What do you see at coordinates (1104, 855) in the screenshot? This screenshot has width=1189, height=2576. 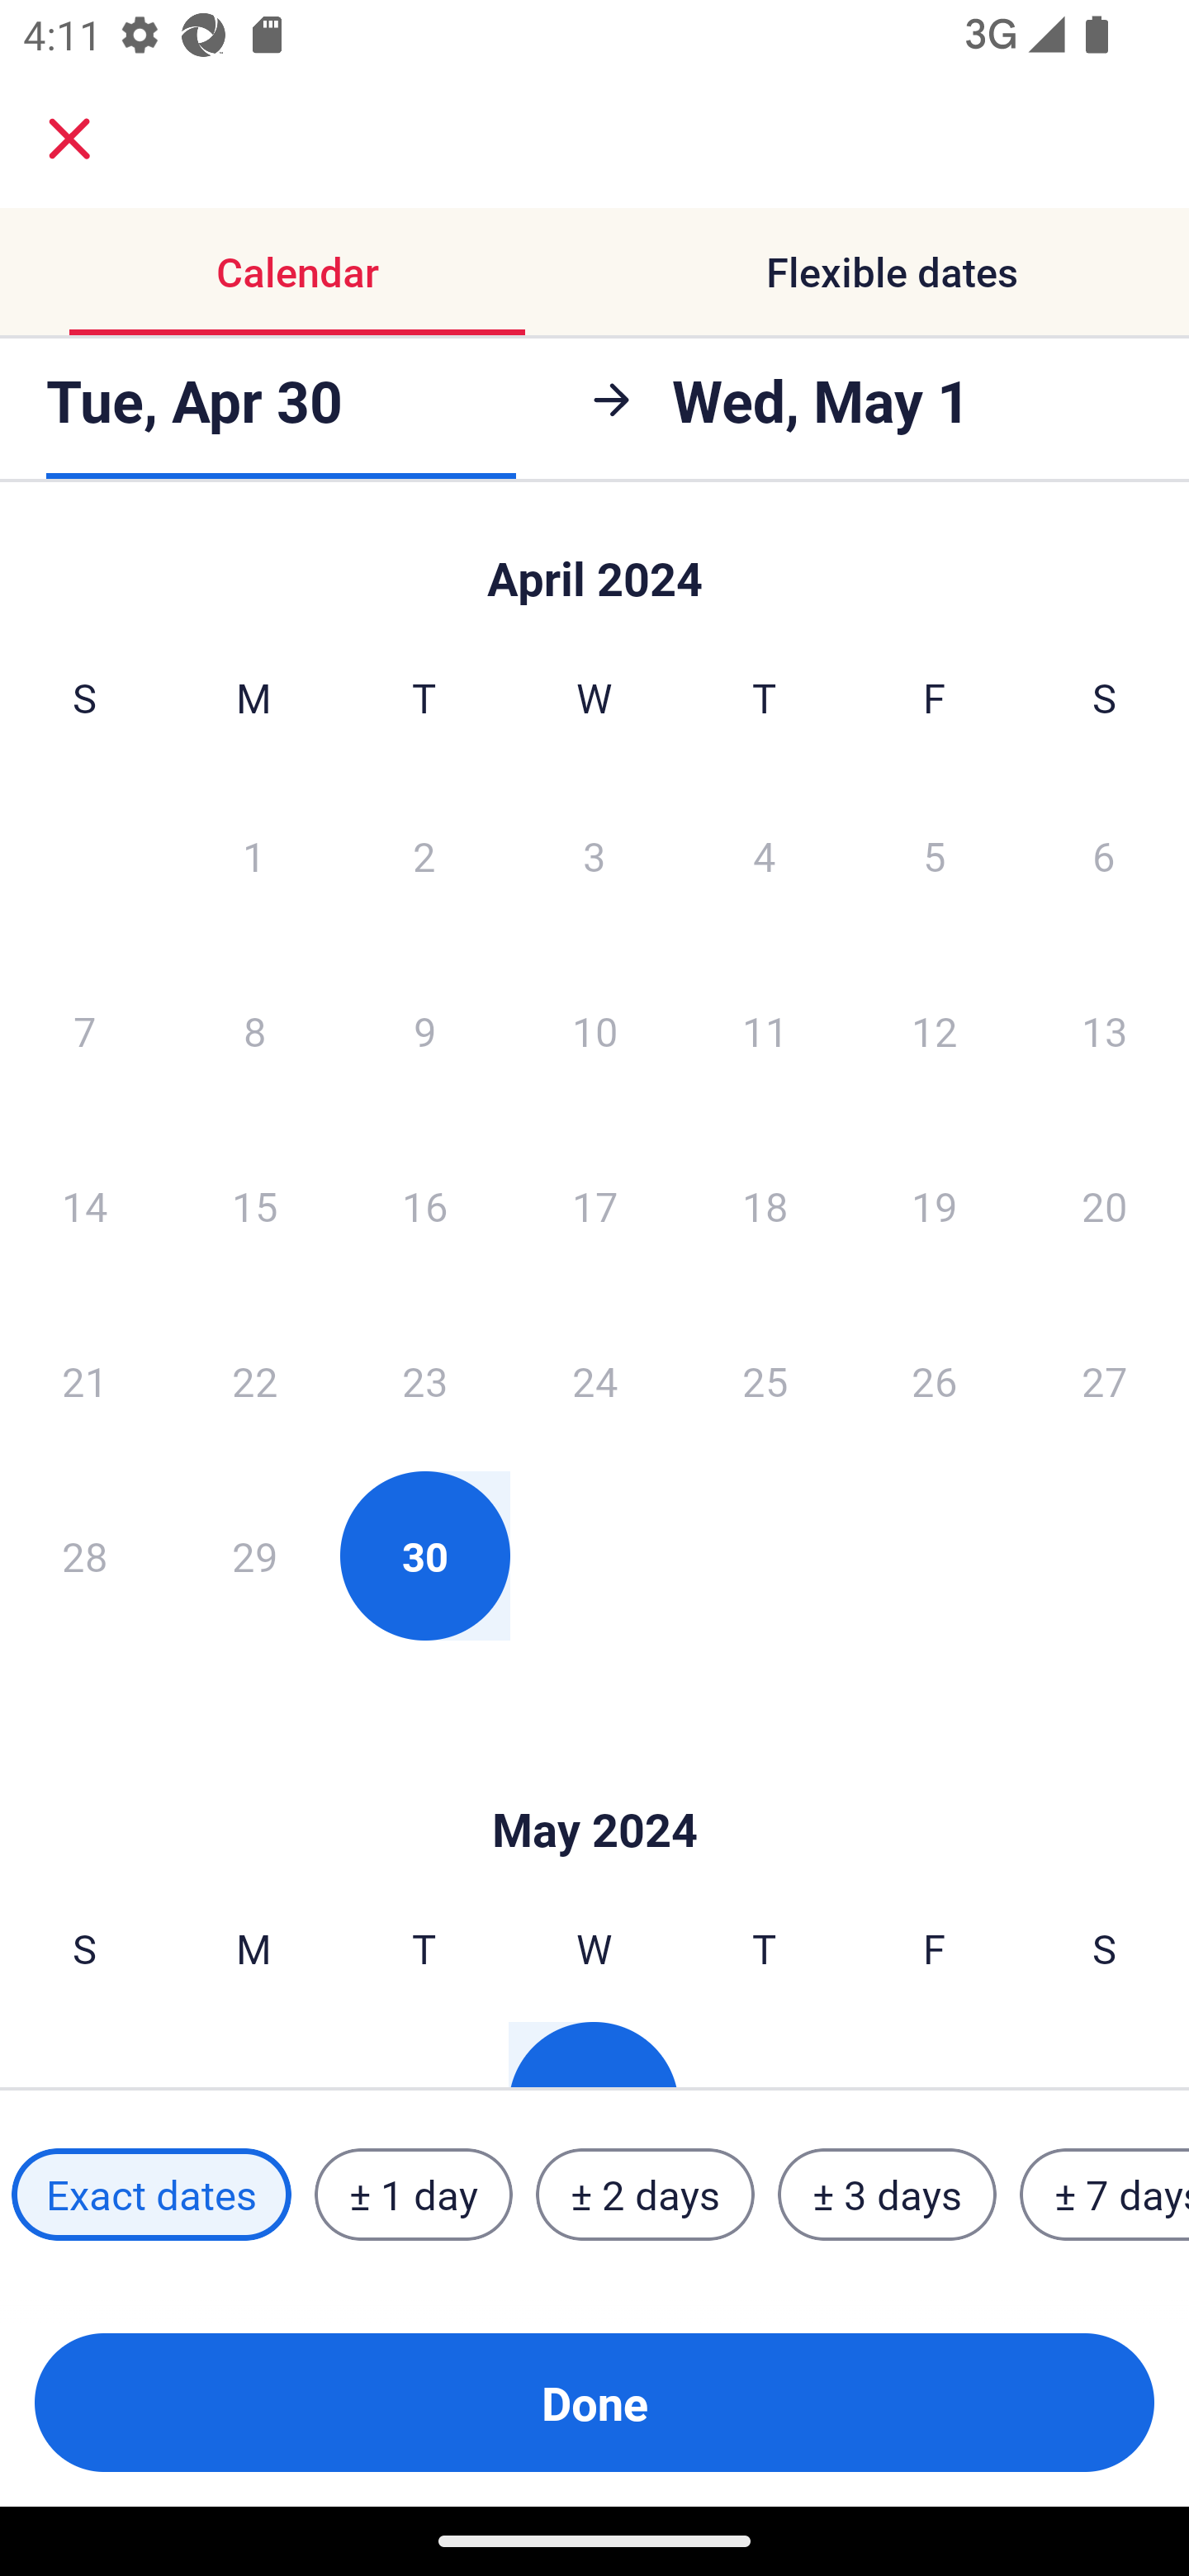 I see `6 Saturday, April 6, 2024` at bounding box center [1104, 855].